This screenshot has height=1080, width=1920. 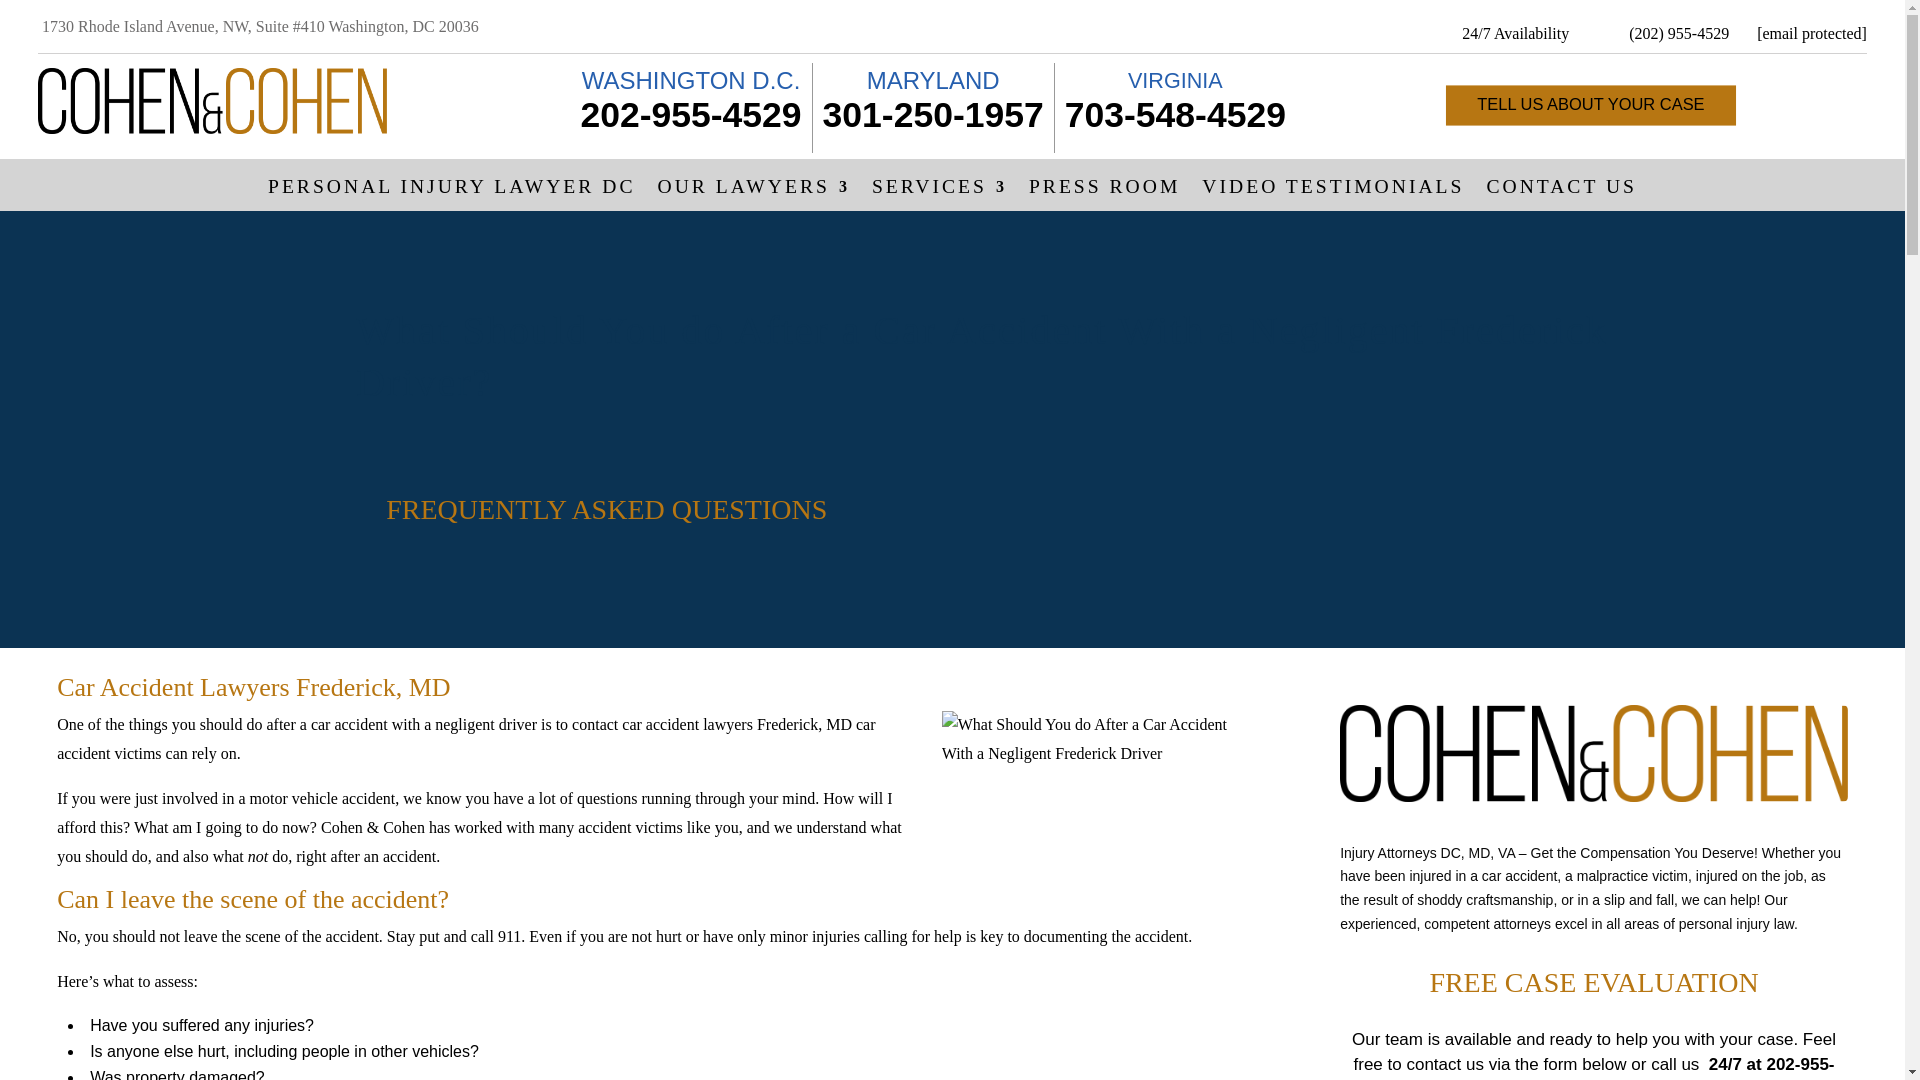 What do you see at coordinates (1332, 191) in the screenshot?
I see `VIDEO TESTIMONIALS` at bounding box center [1332, 191].